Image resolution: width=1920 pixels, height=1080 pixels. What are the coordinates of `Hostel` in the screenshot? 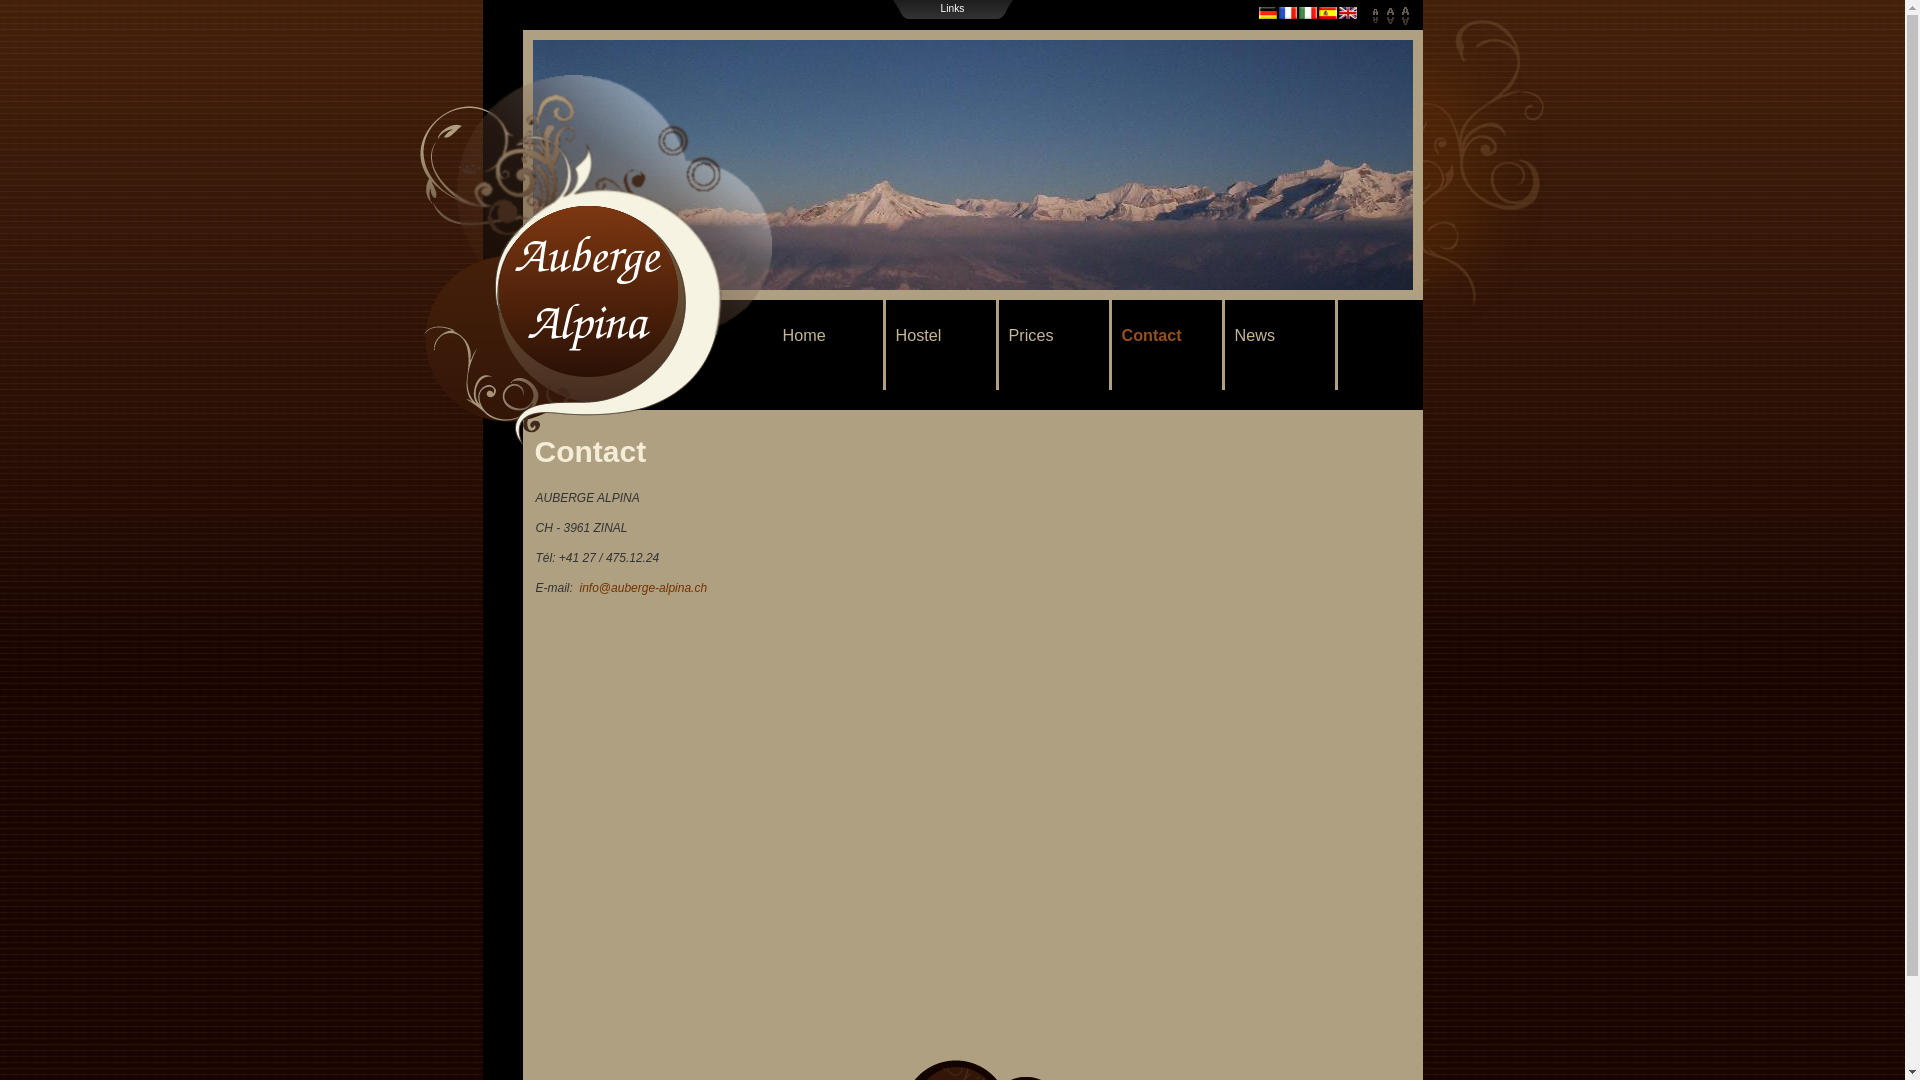 It's located at (942, 345).